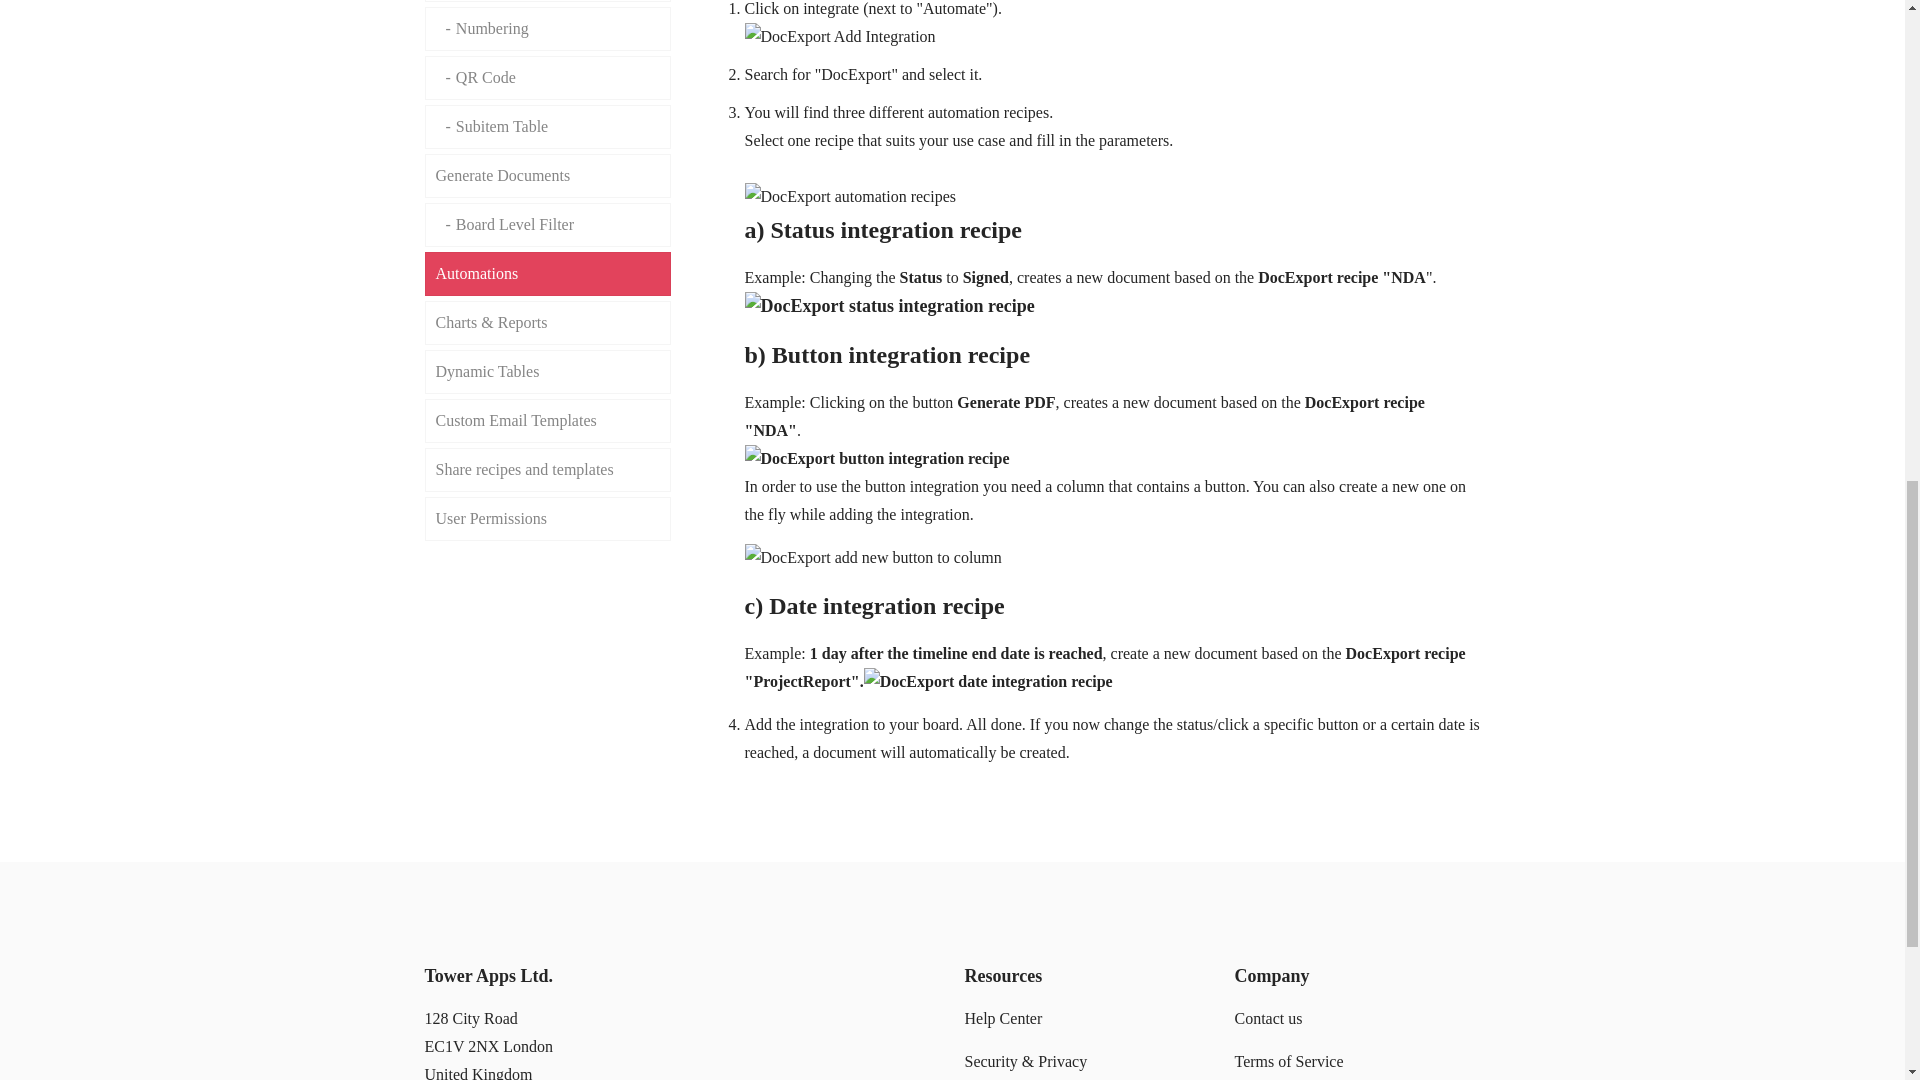 Image resolution: width=1920 pixels, height=1080 pixels. I want to click on Board Level Filter, so click(547, 225).